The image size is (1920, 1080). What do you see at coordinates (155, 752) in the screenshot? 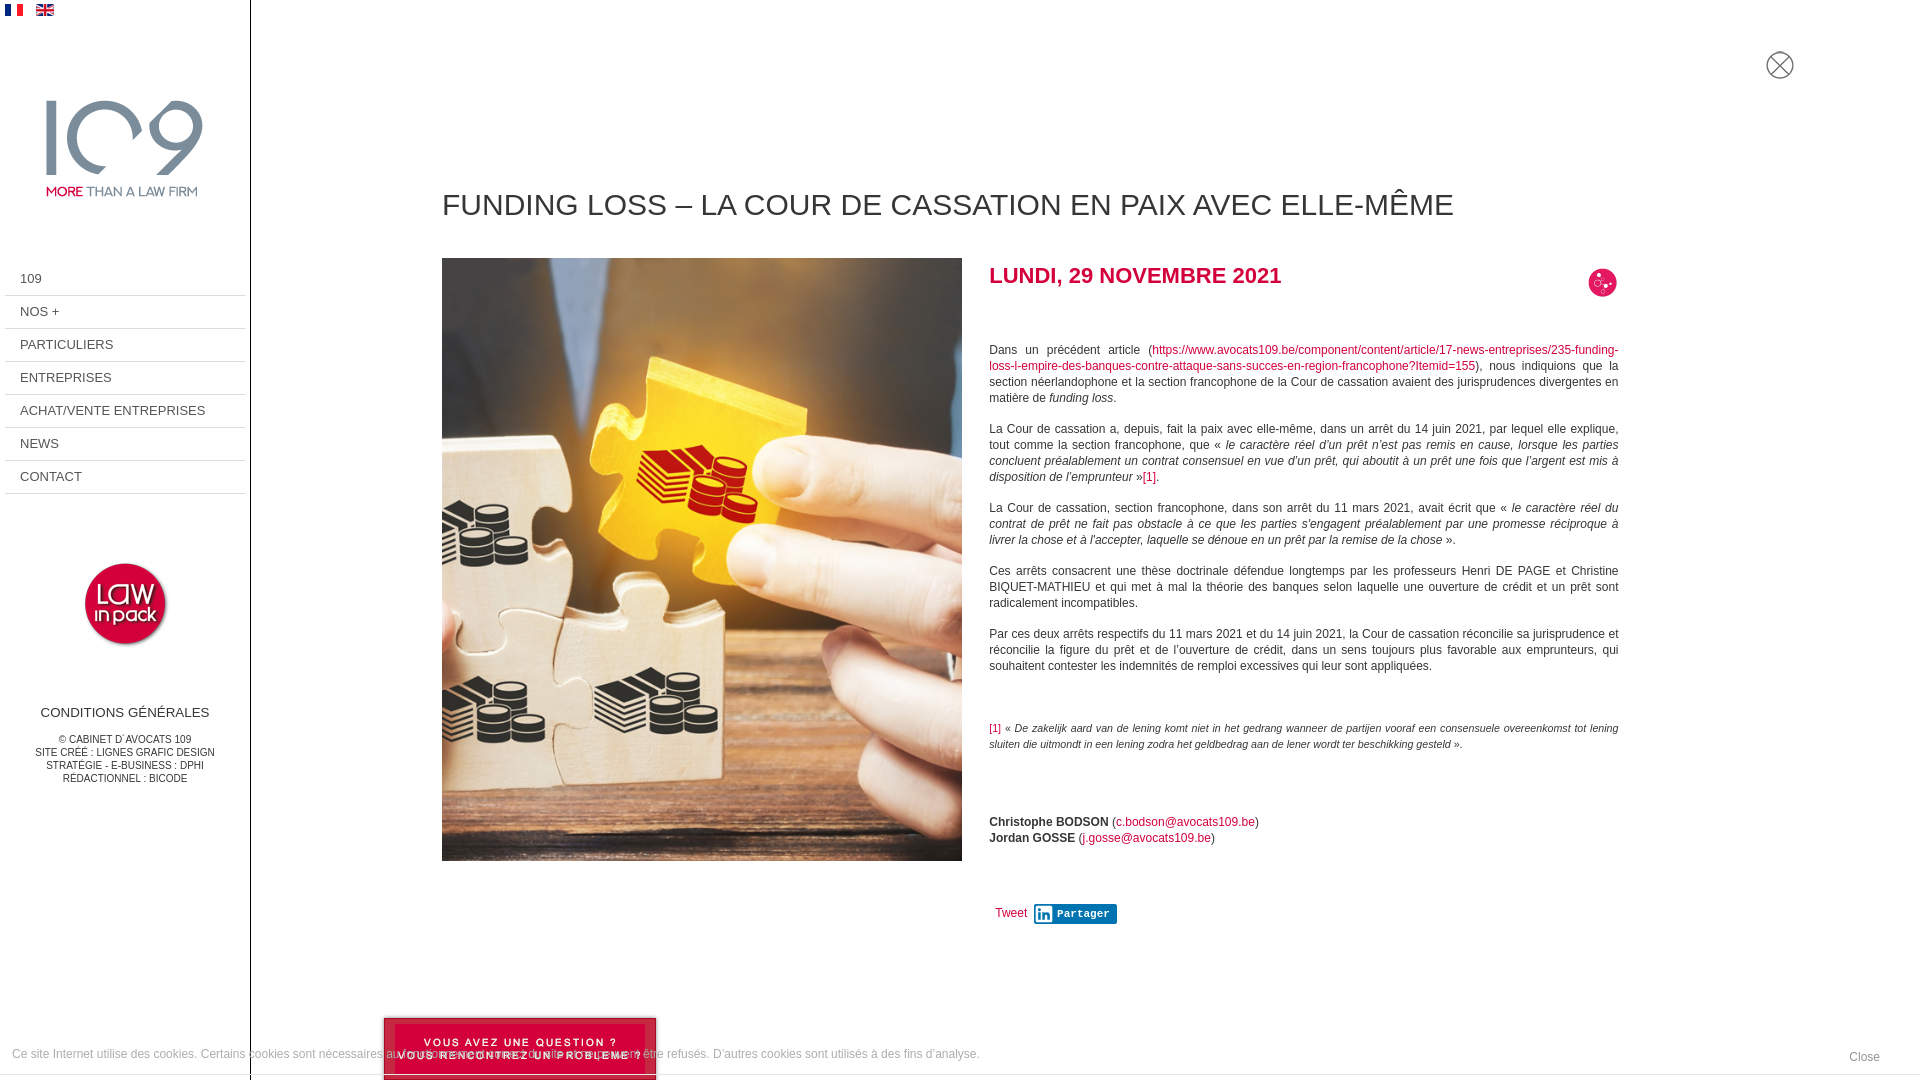
I see `LIGNES GRAFIC DESIGN` at bounding box center [155, 752].